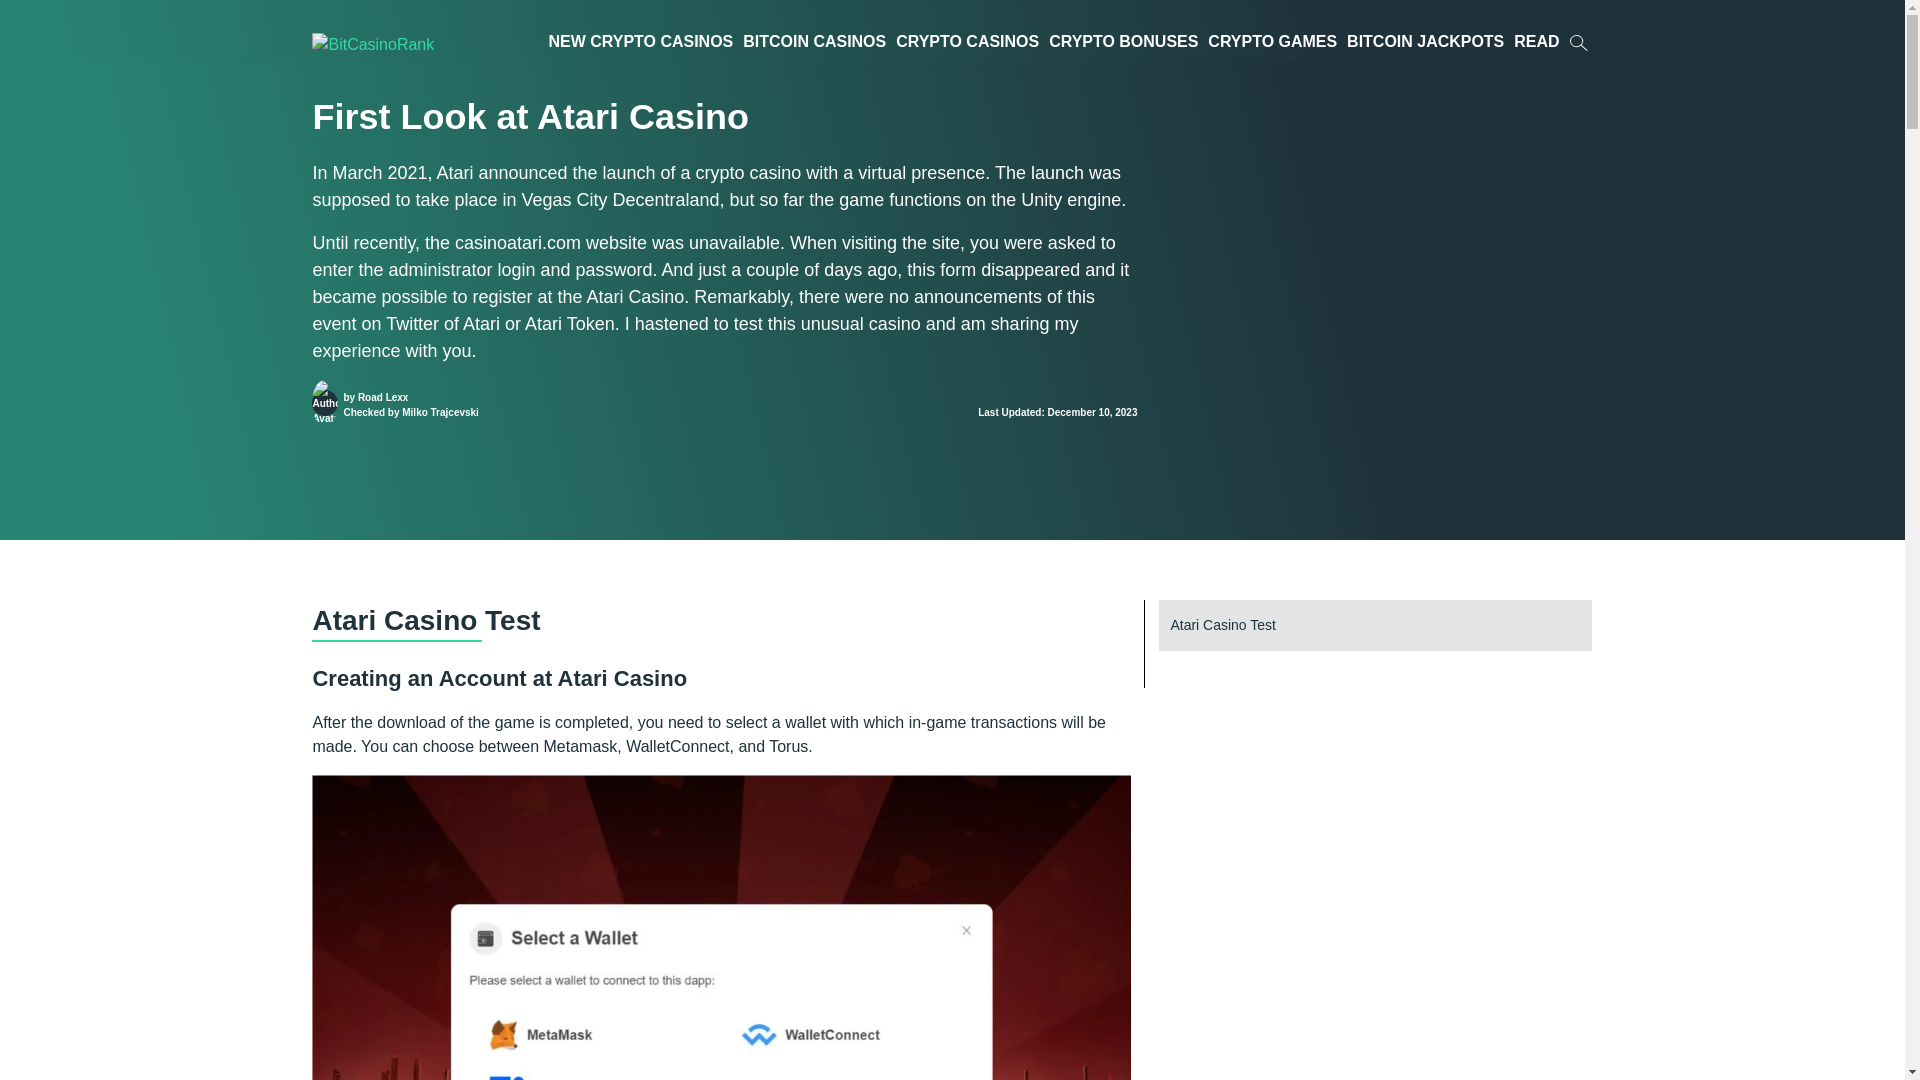  What do you see at coordinates (967, 41) in the screenshot?
I see `CRYPTO CASINOS` at bounding box center [967, 41].